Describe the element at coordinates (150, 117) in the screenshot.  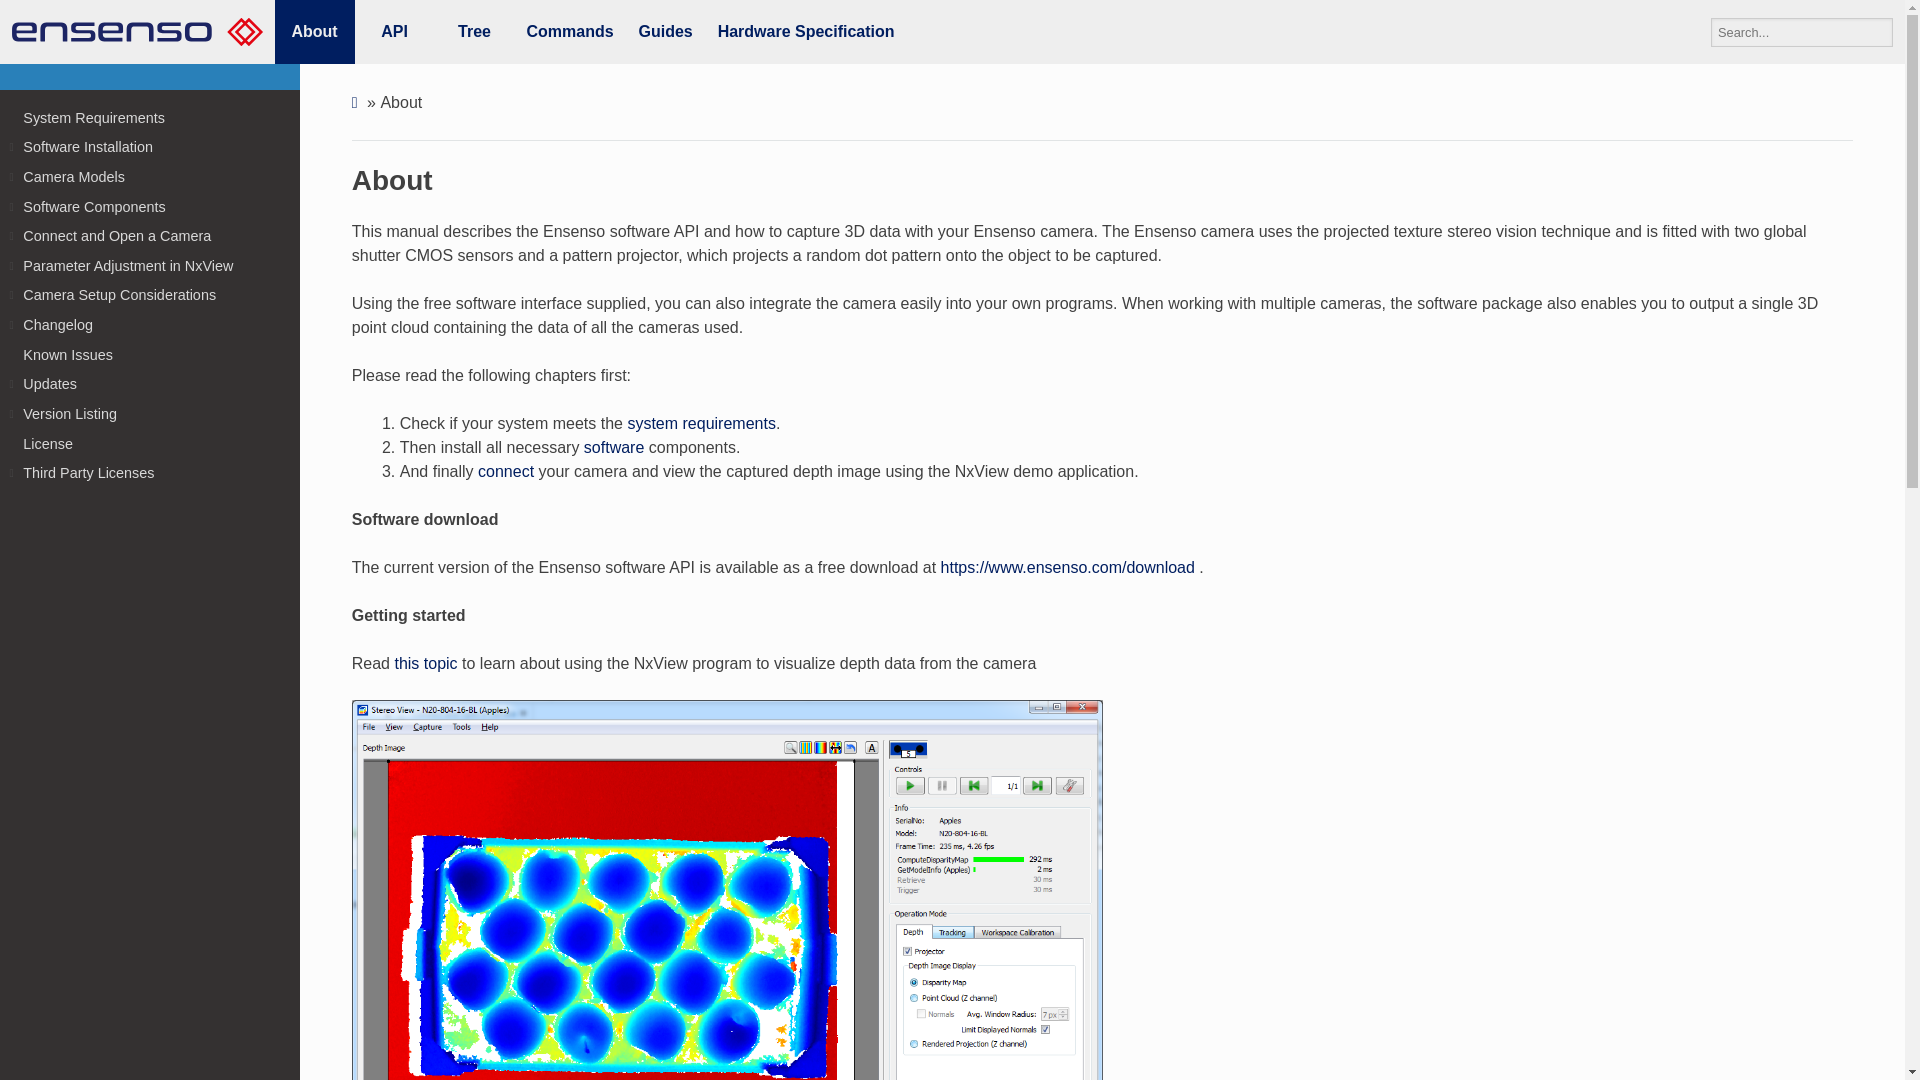
I see `System Requirements` at that location.